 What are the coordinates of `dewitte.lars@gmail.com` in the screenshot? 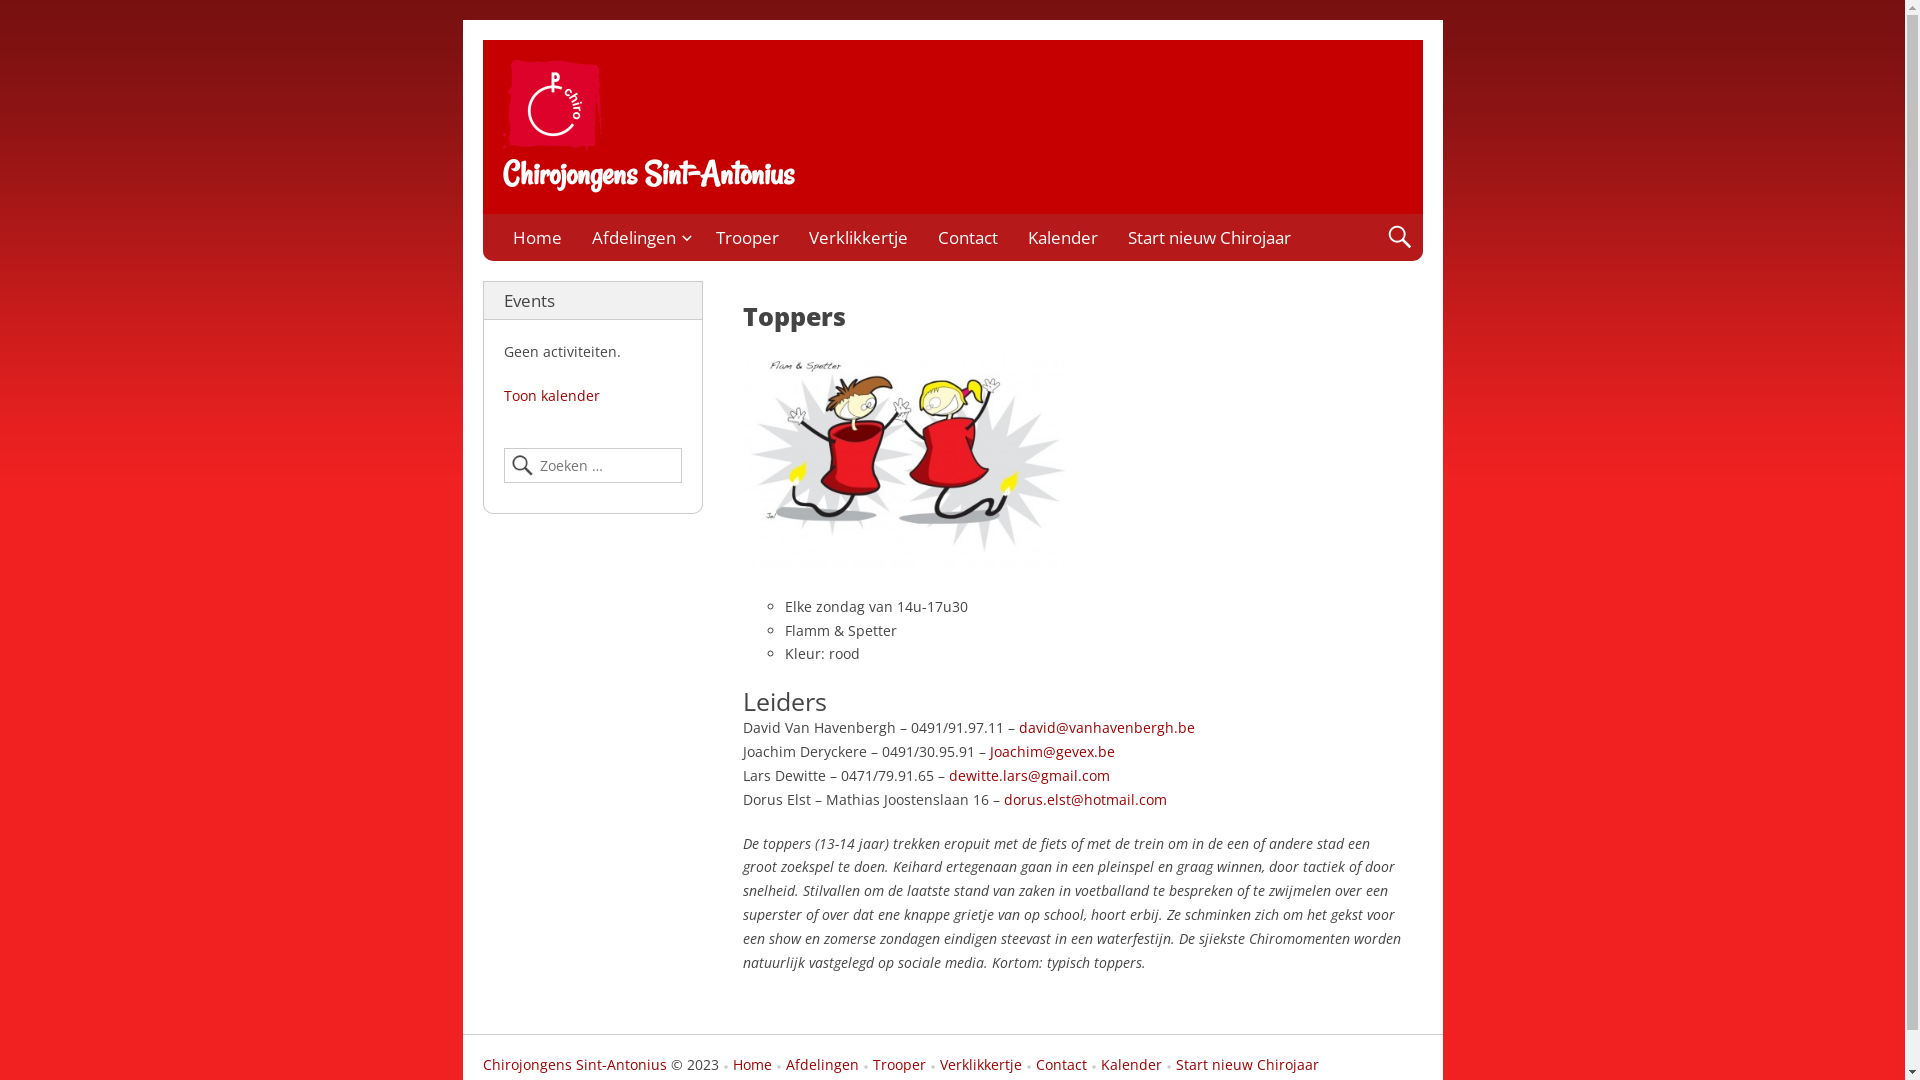 It's located at (1028, 776).